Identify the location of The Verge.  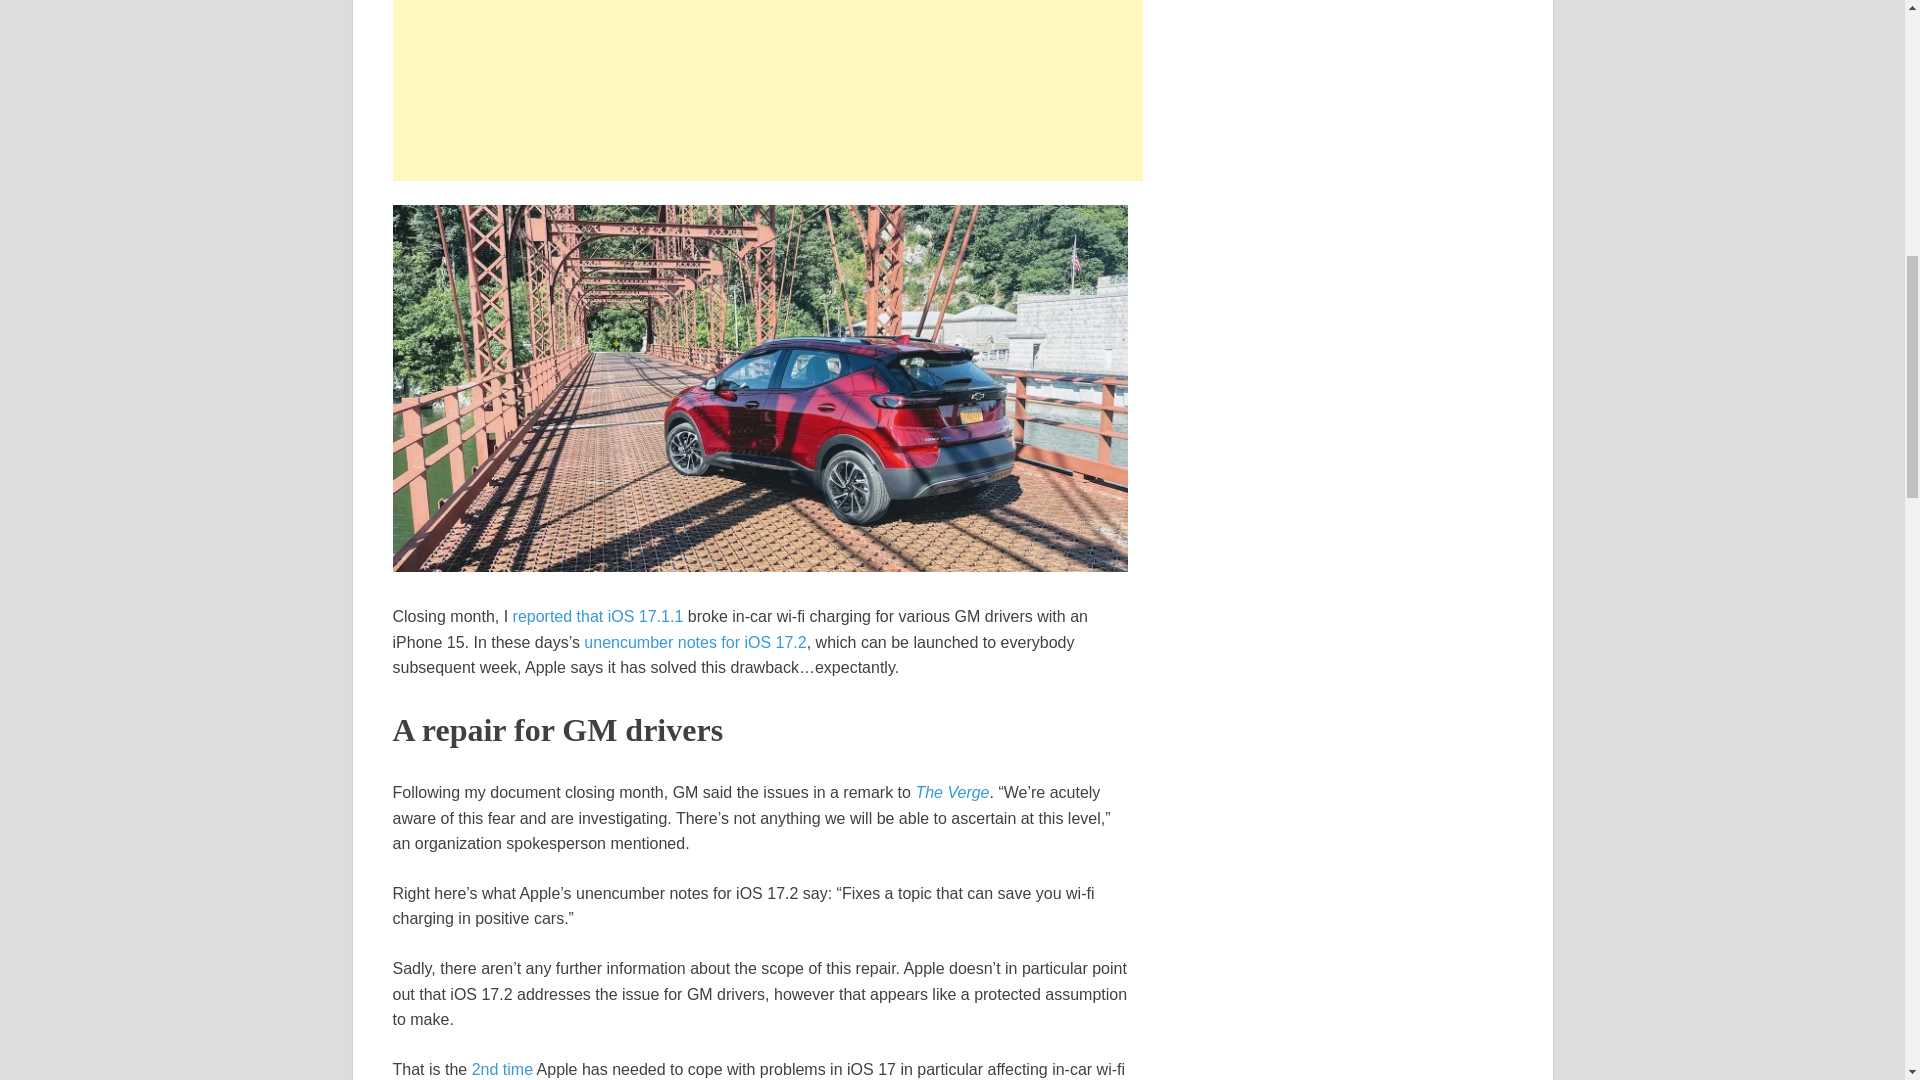
(952, 792).